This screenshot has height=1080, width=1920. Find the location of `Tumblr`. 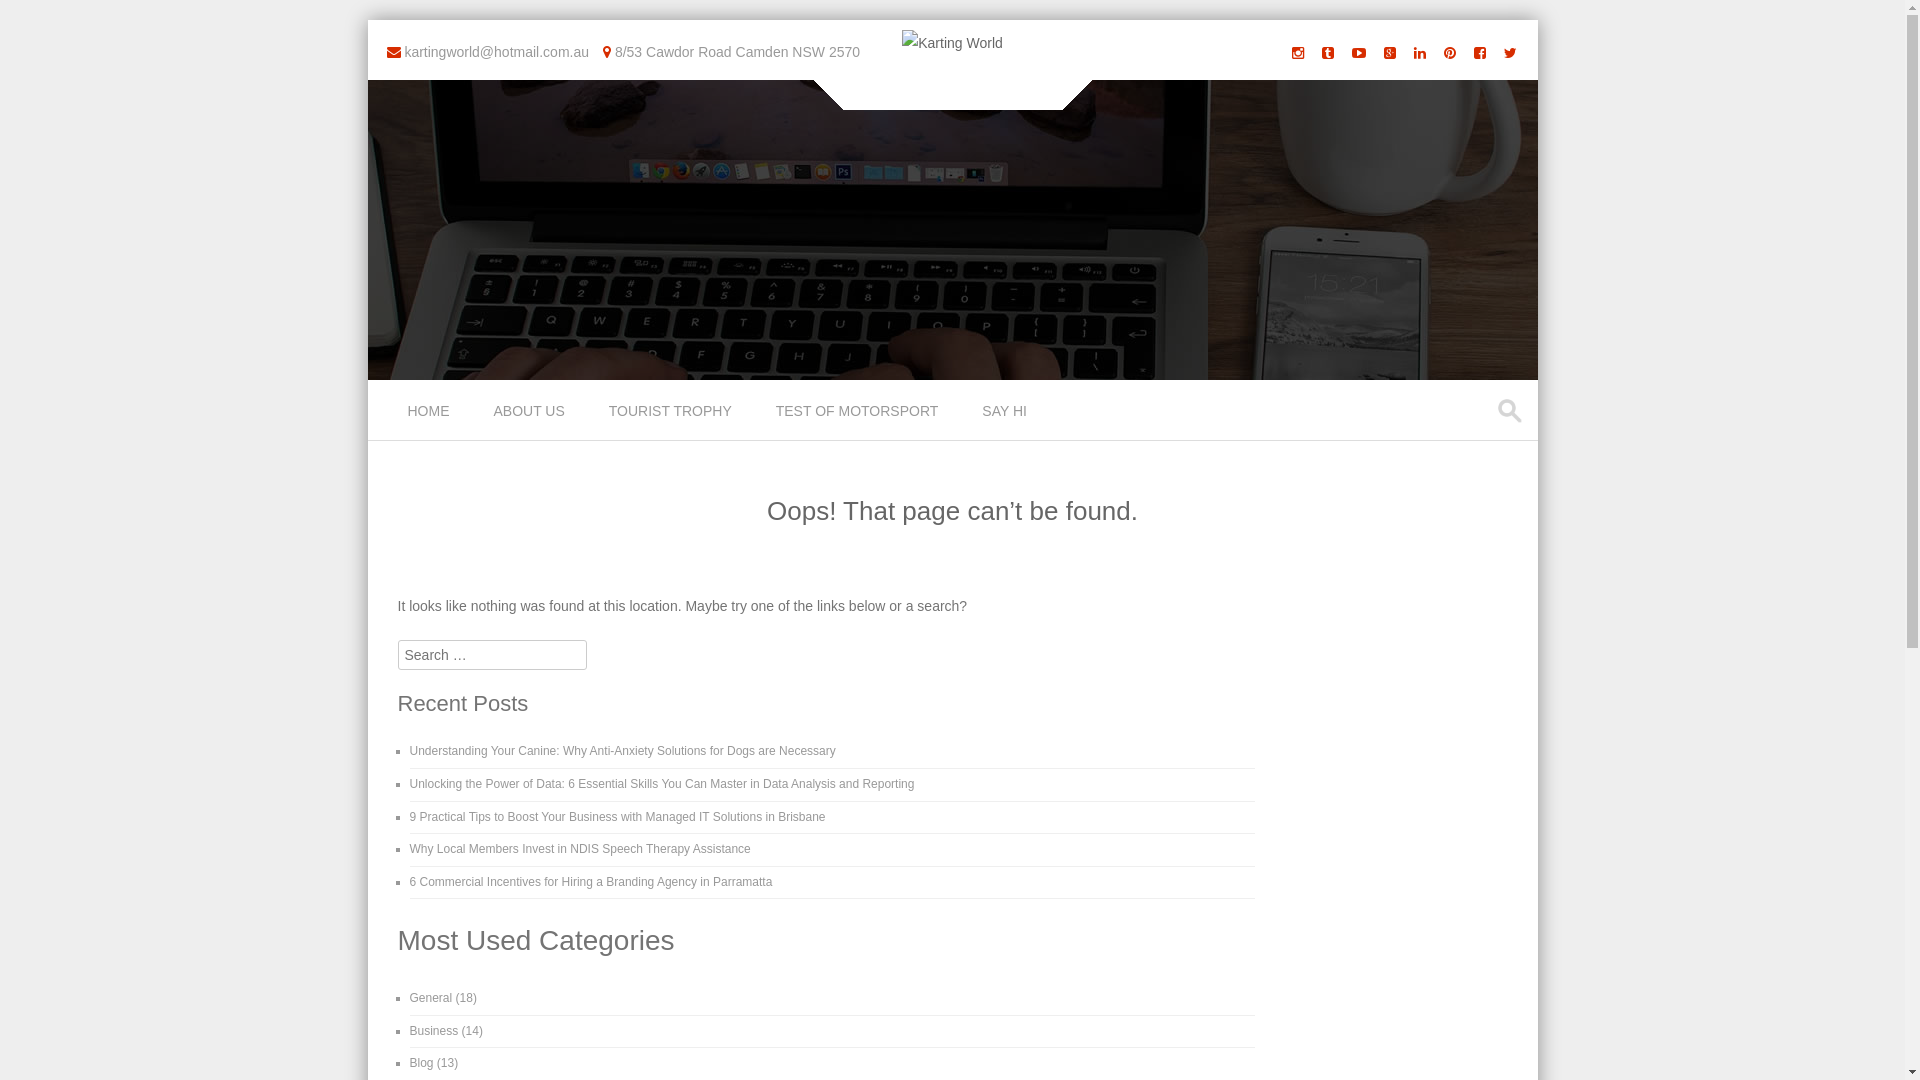

Tumblr is located at coordinates (1328, 52).